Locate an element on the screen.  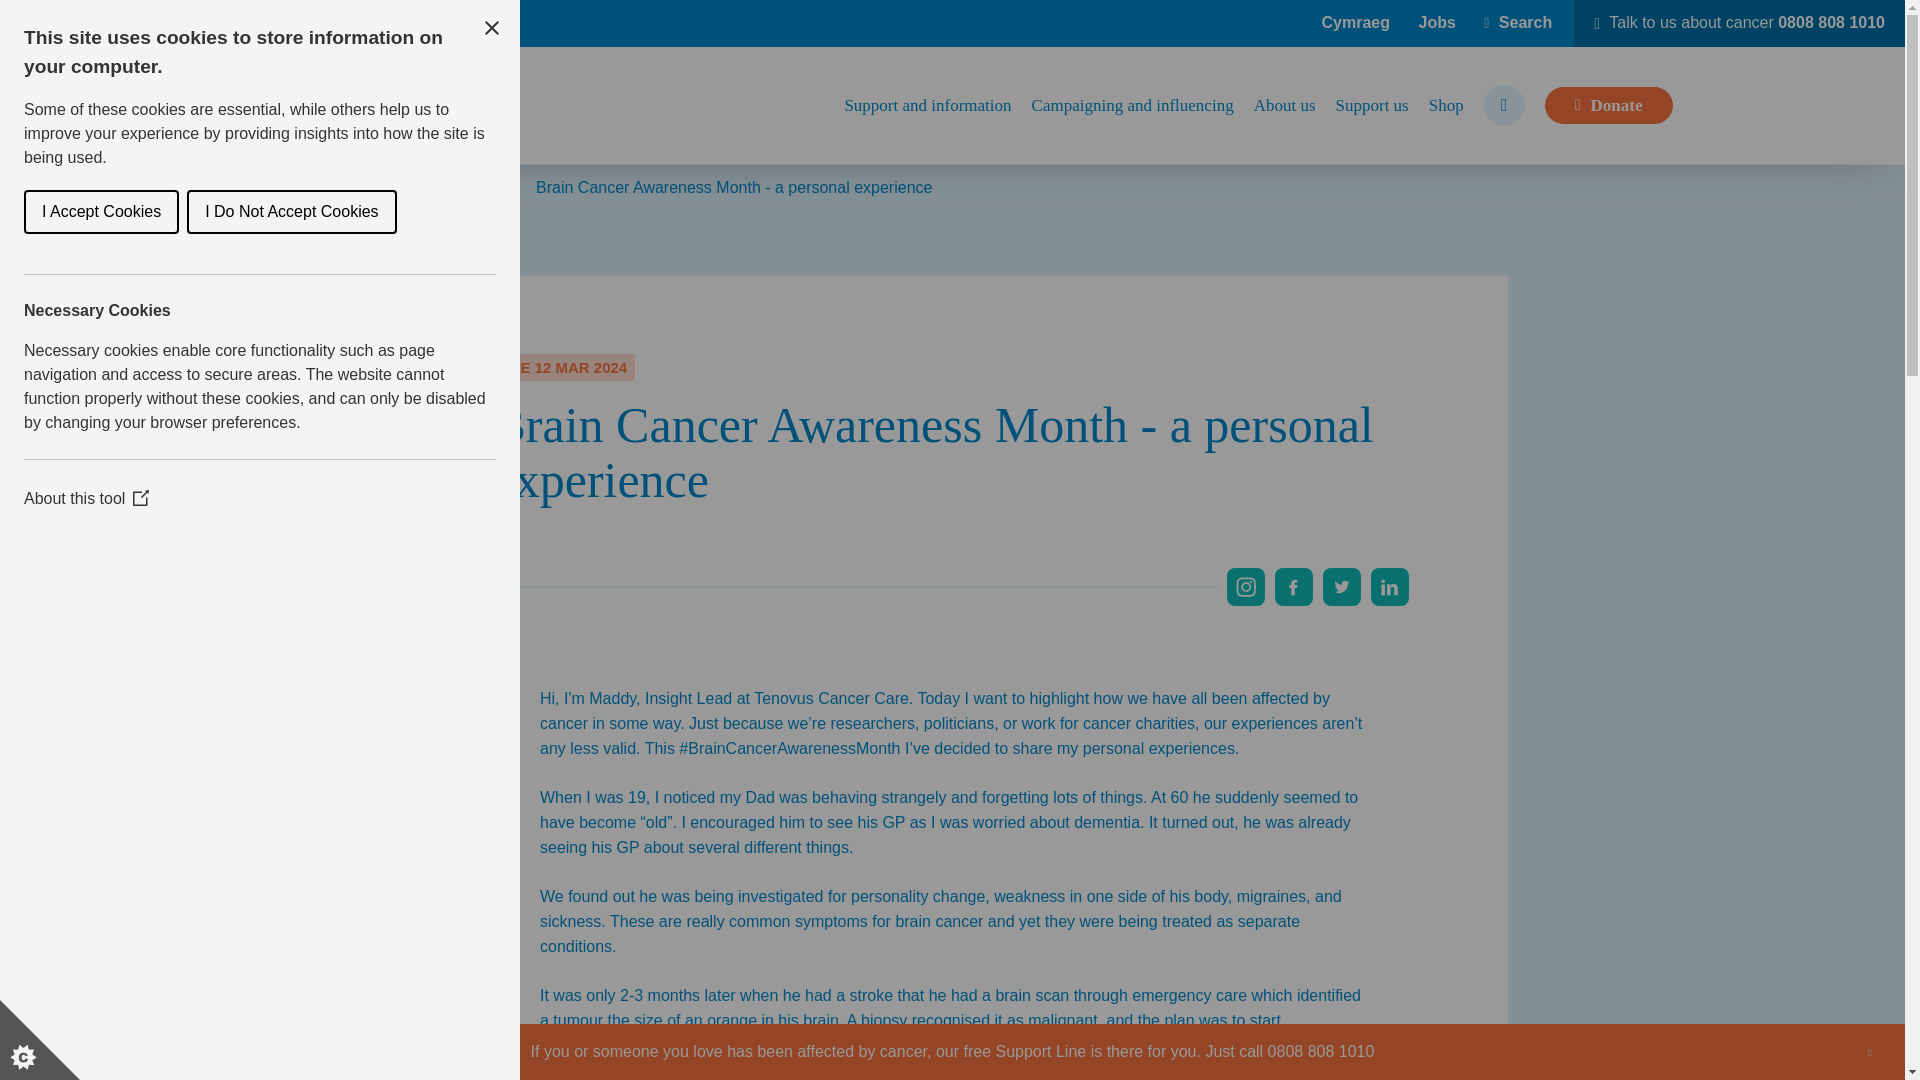
Cymraeg is located at coordinates (1356, 23).